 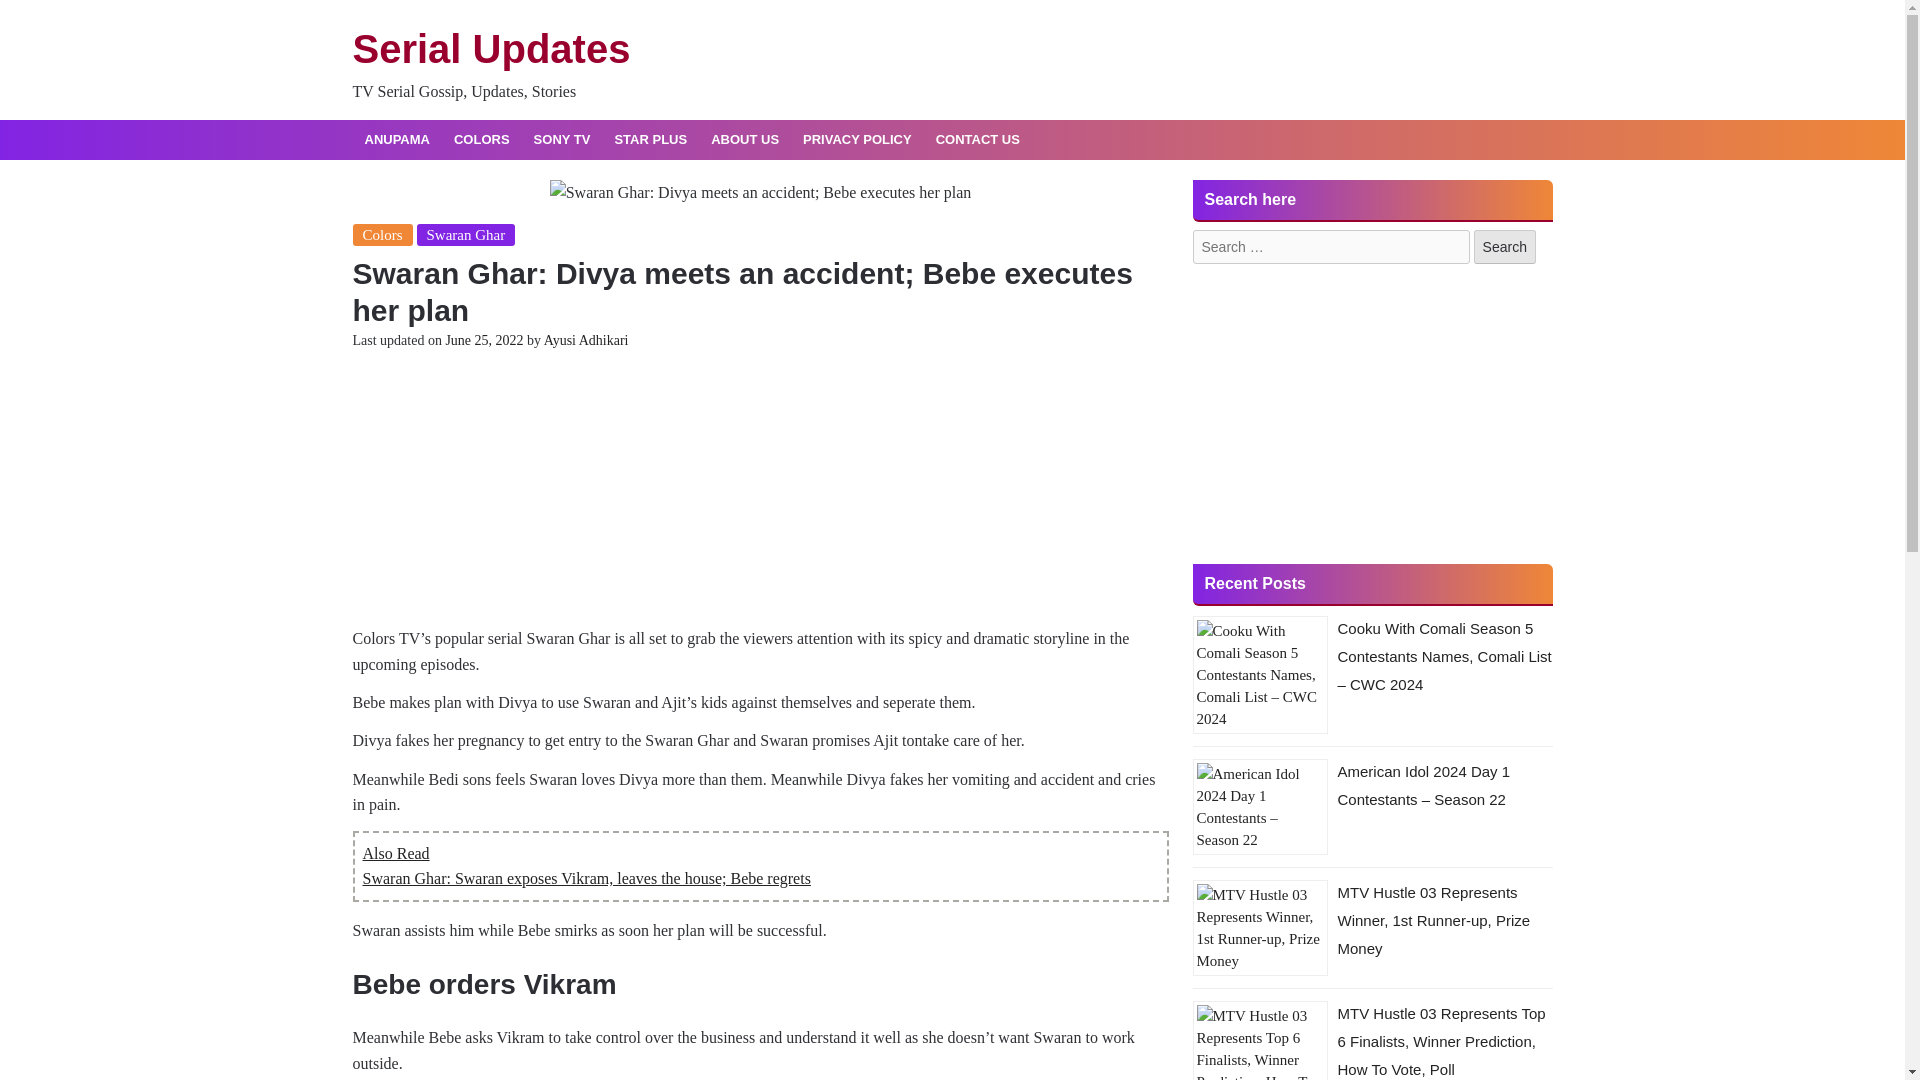 I want to click on June 25, 2022, so click(x=484, y=340).